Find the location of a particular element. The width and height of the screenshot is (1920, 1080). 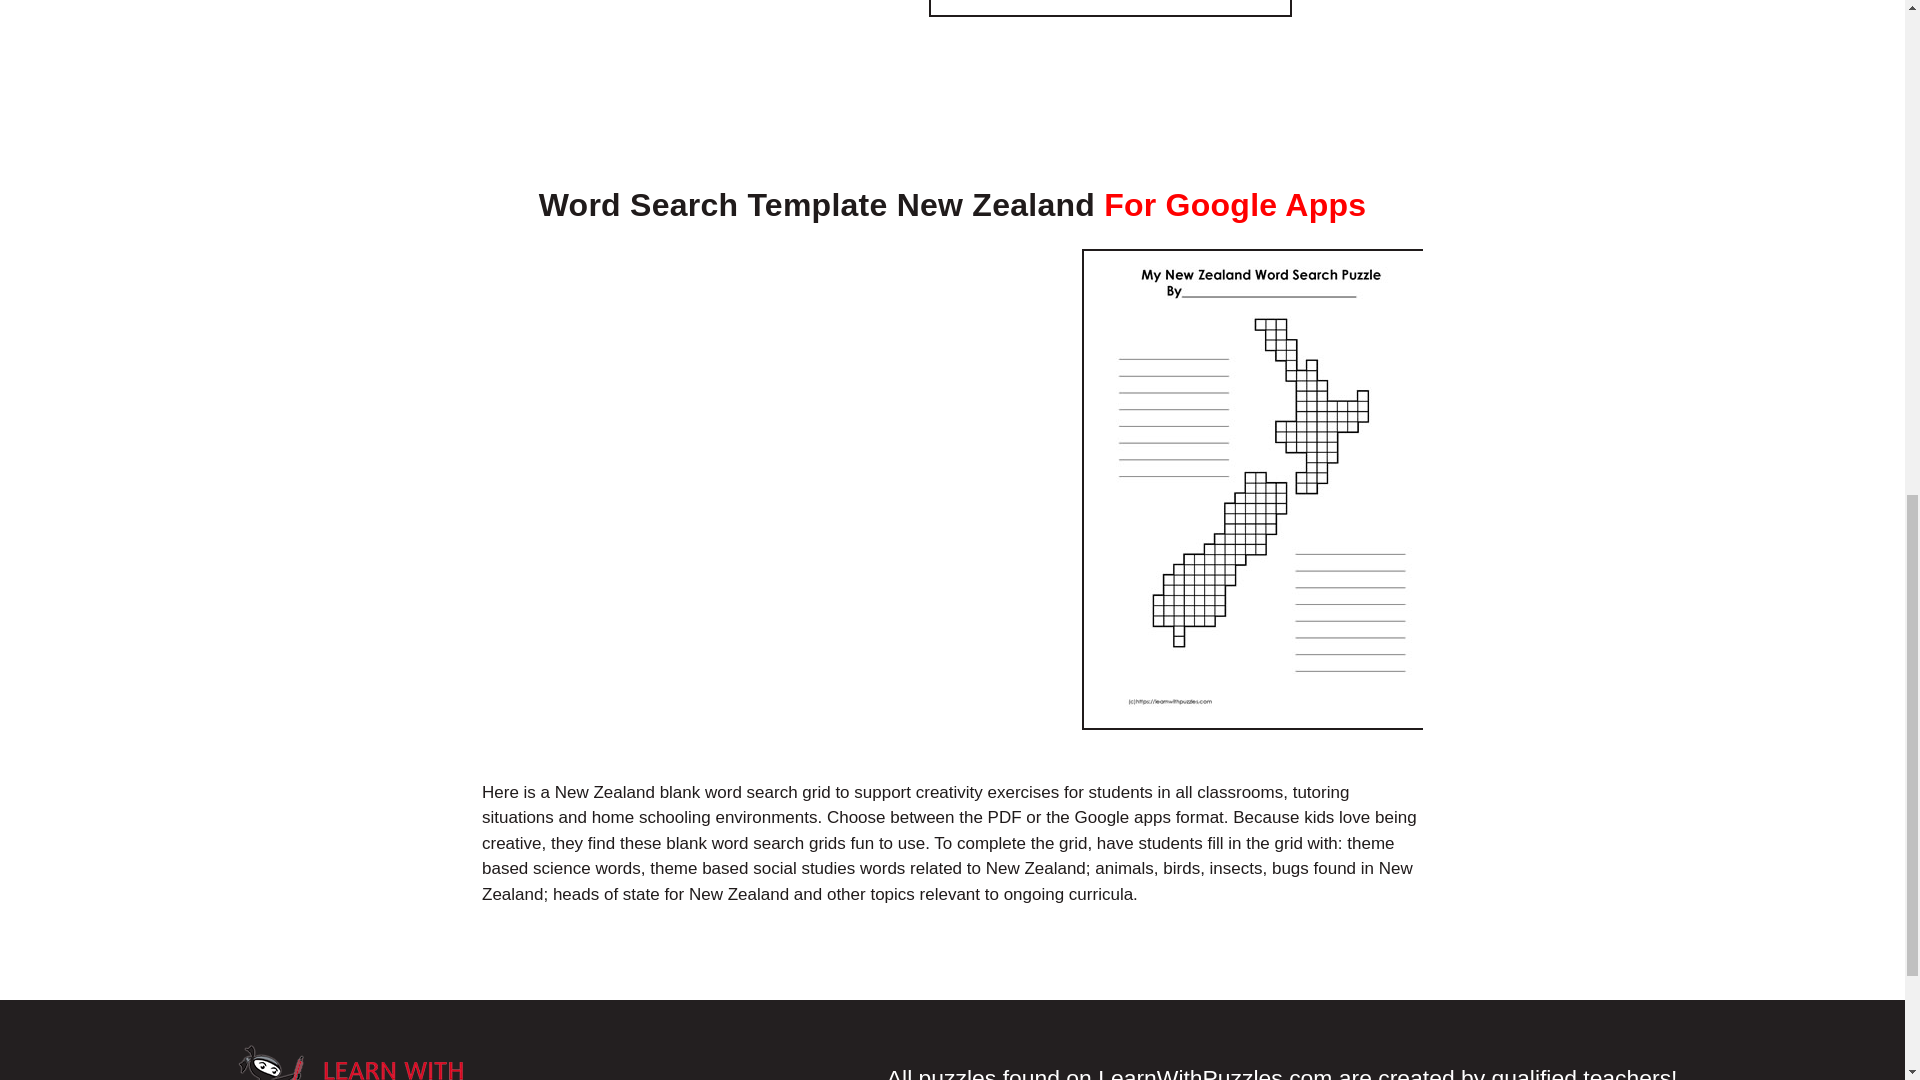

Word Search Template New Zealand For Google Apps is located at coordinates (952, 204).